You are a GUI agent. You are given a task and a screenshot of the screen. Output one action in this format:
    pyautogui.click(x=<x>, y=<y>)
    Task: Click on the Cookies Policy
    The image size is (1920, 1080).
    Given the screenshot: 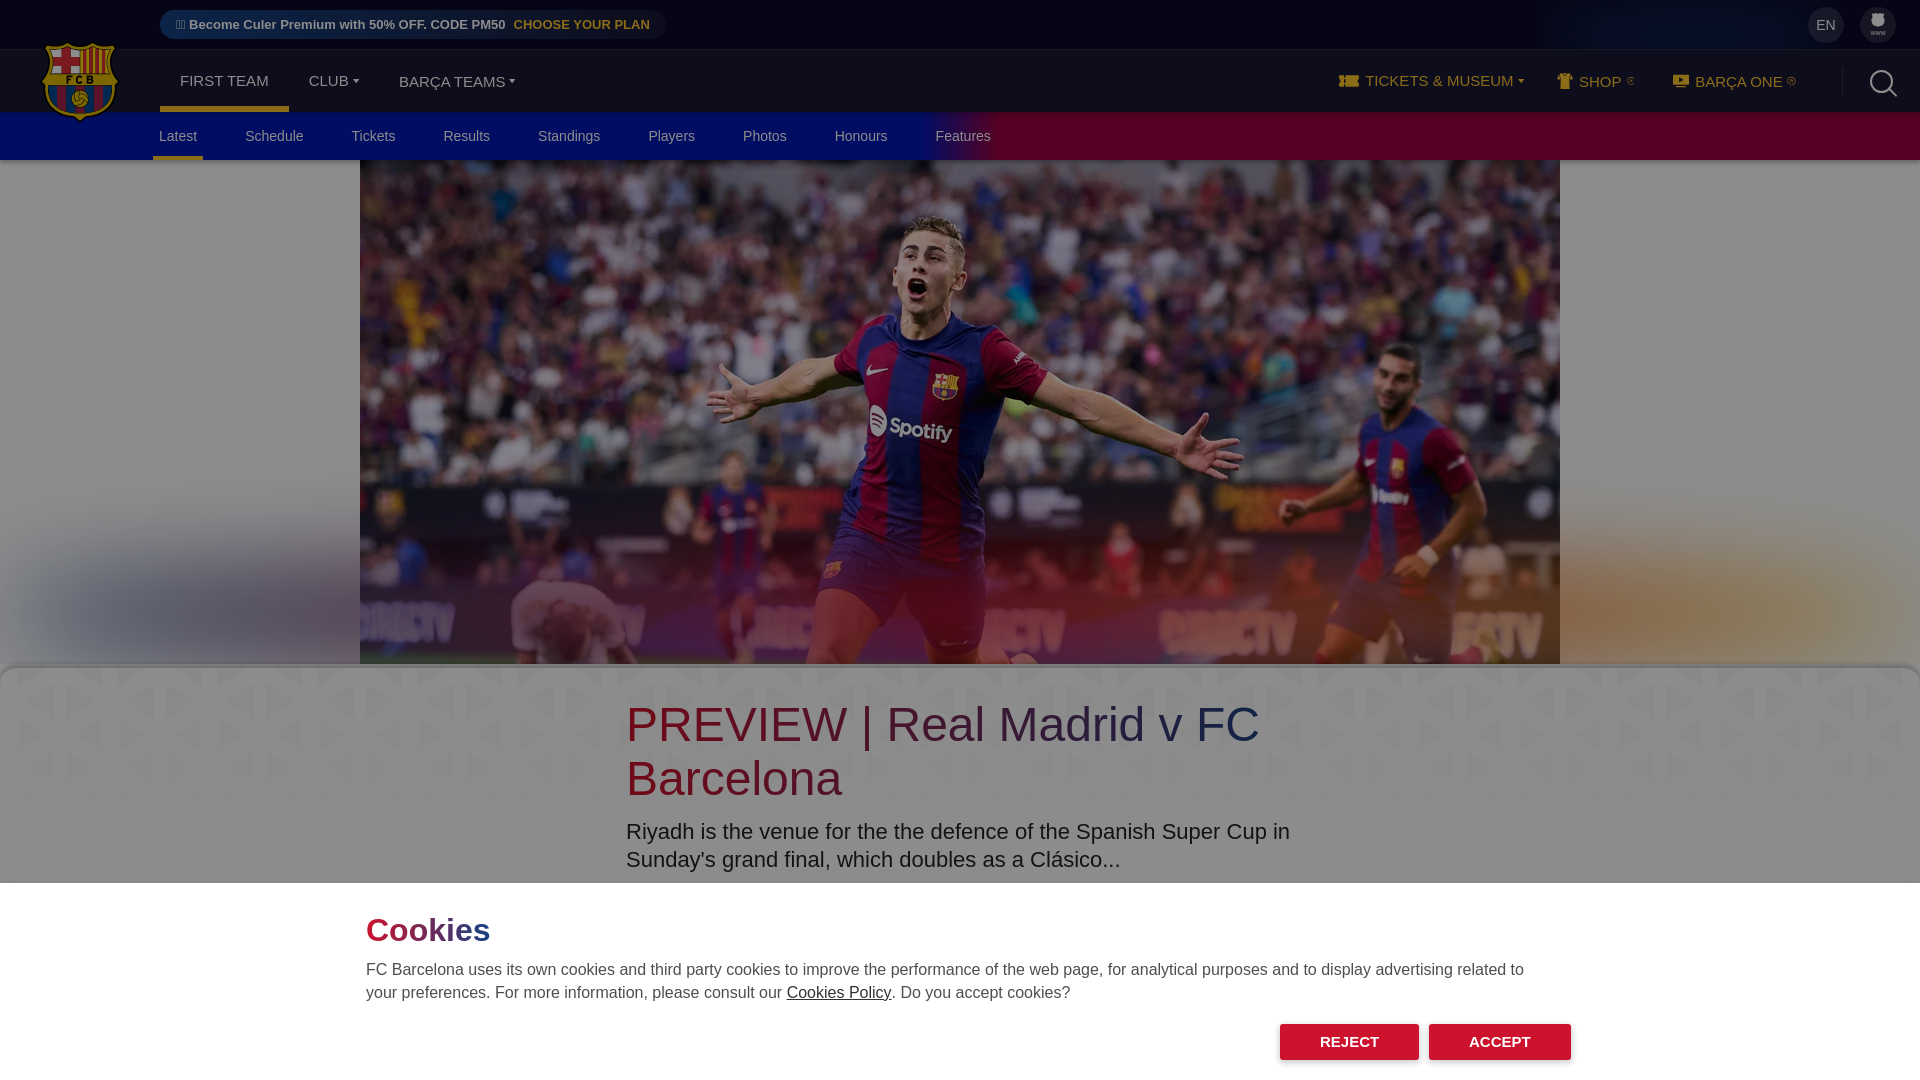 What is the action you would take?
    pyautogui.click(x=840, y=992)
    